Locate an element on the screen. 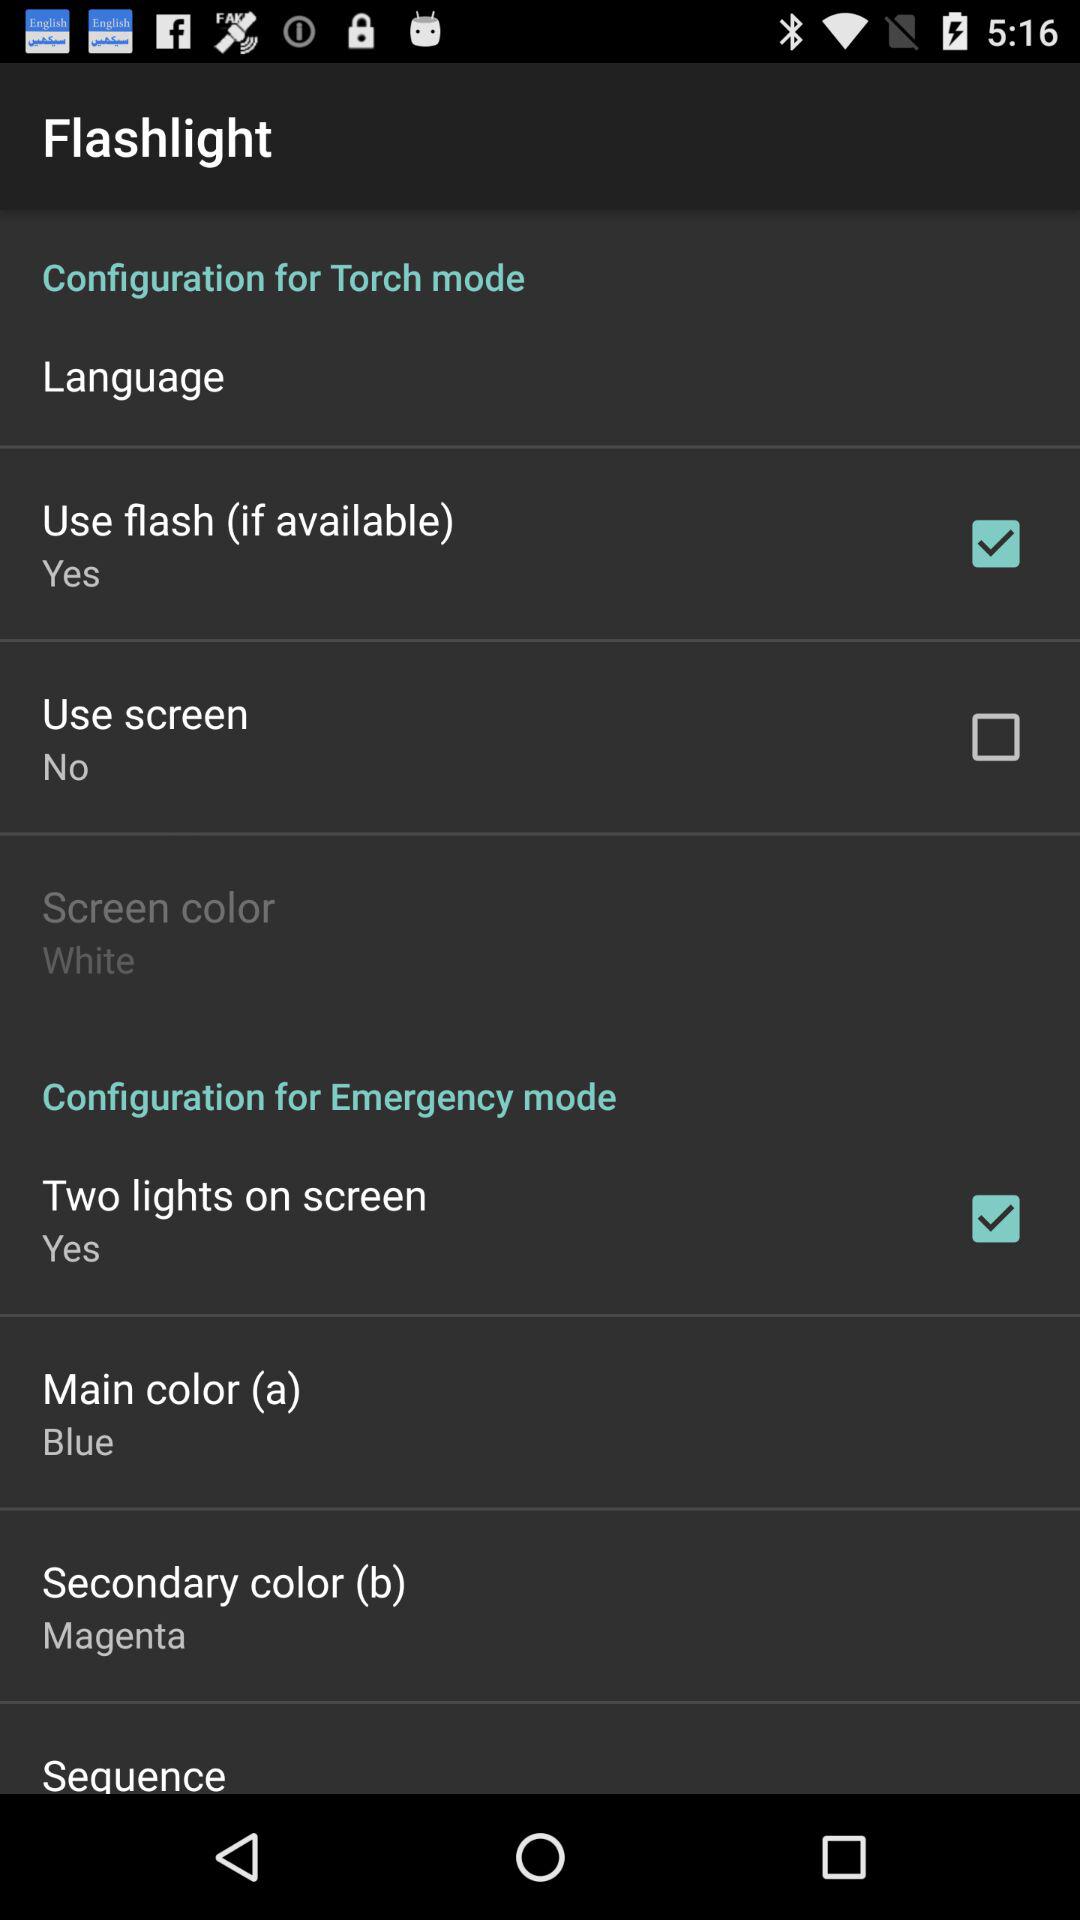  select the item below the no is located at coordinates (158, 906).